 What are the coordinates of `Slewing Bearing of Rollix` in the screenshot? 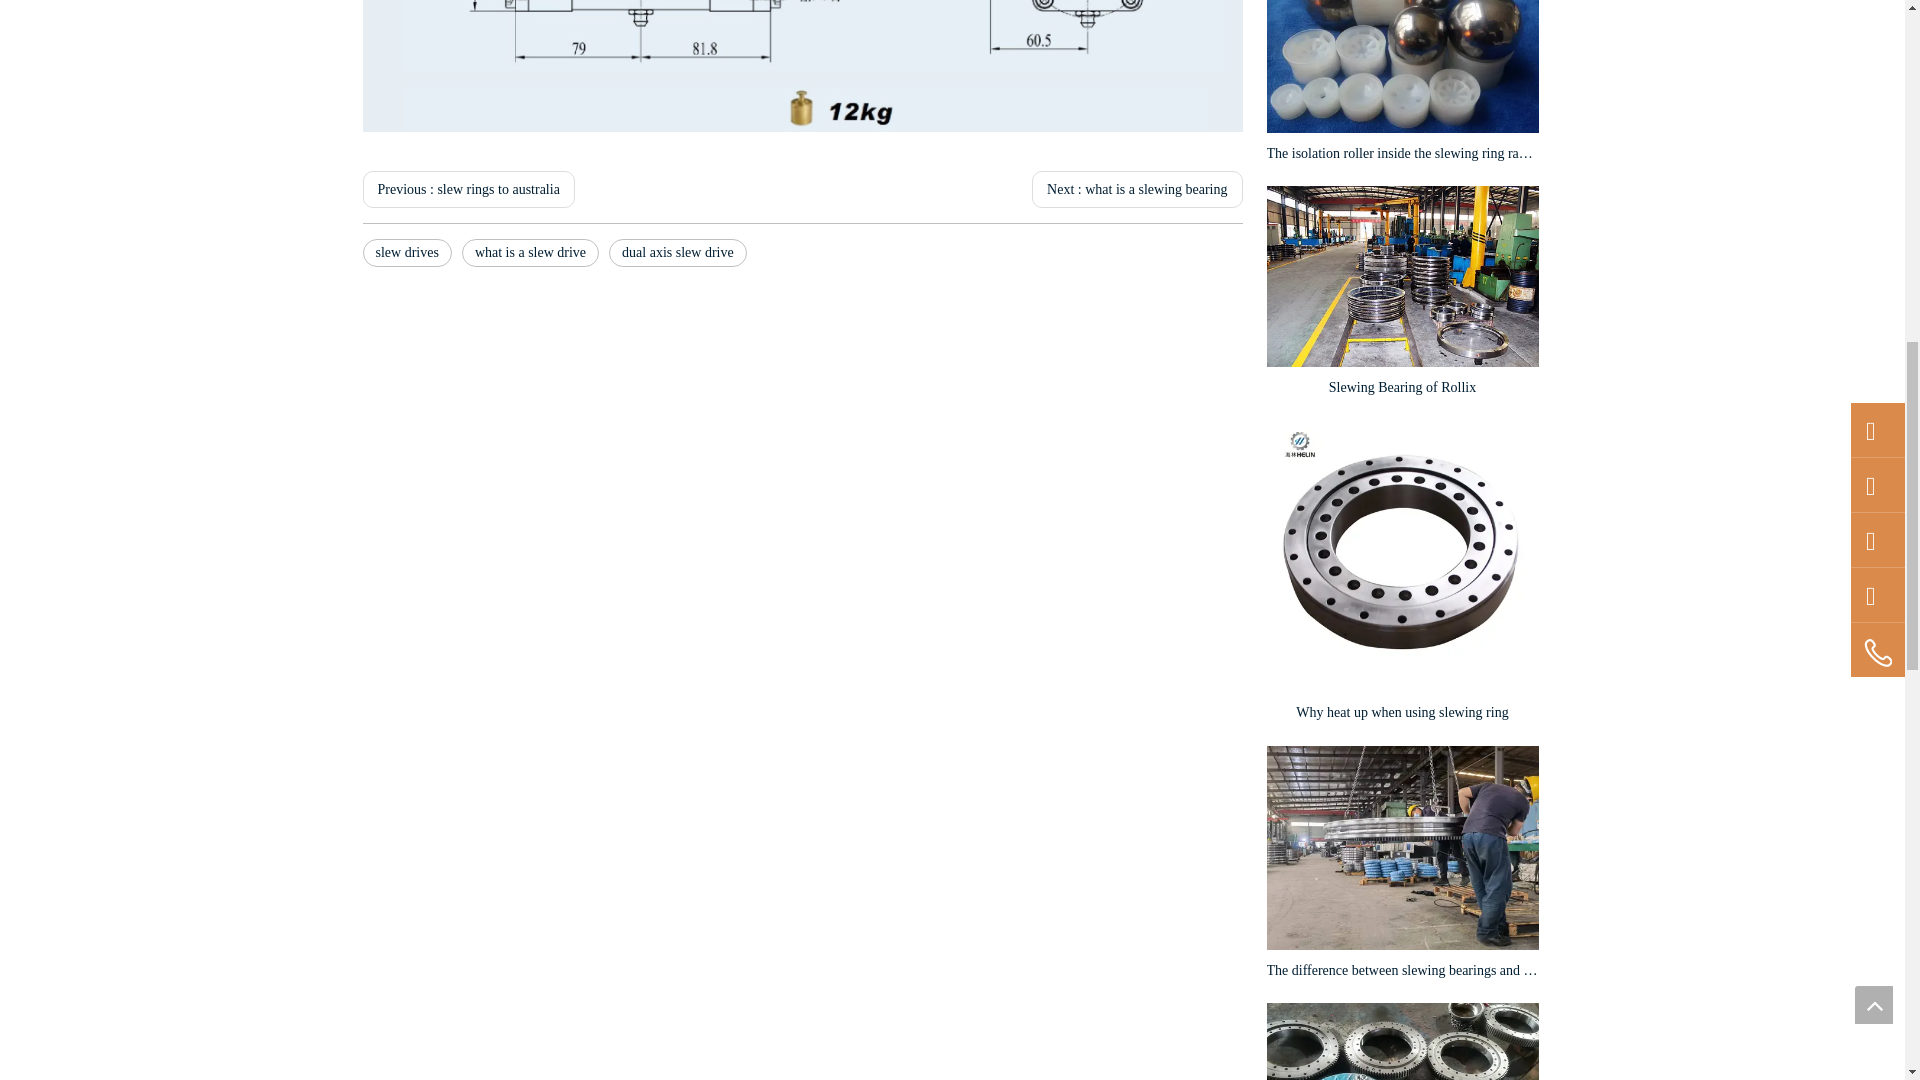 It's located at (1401, 386).